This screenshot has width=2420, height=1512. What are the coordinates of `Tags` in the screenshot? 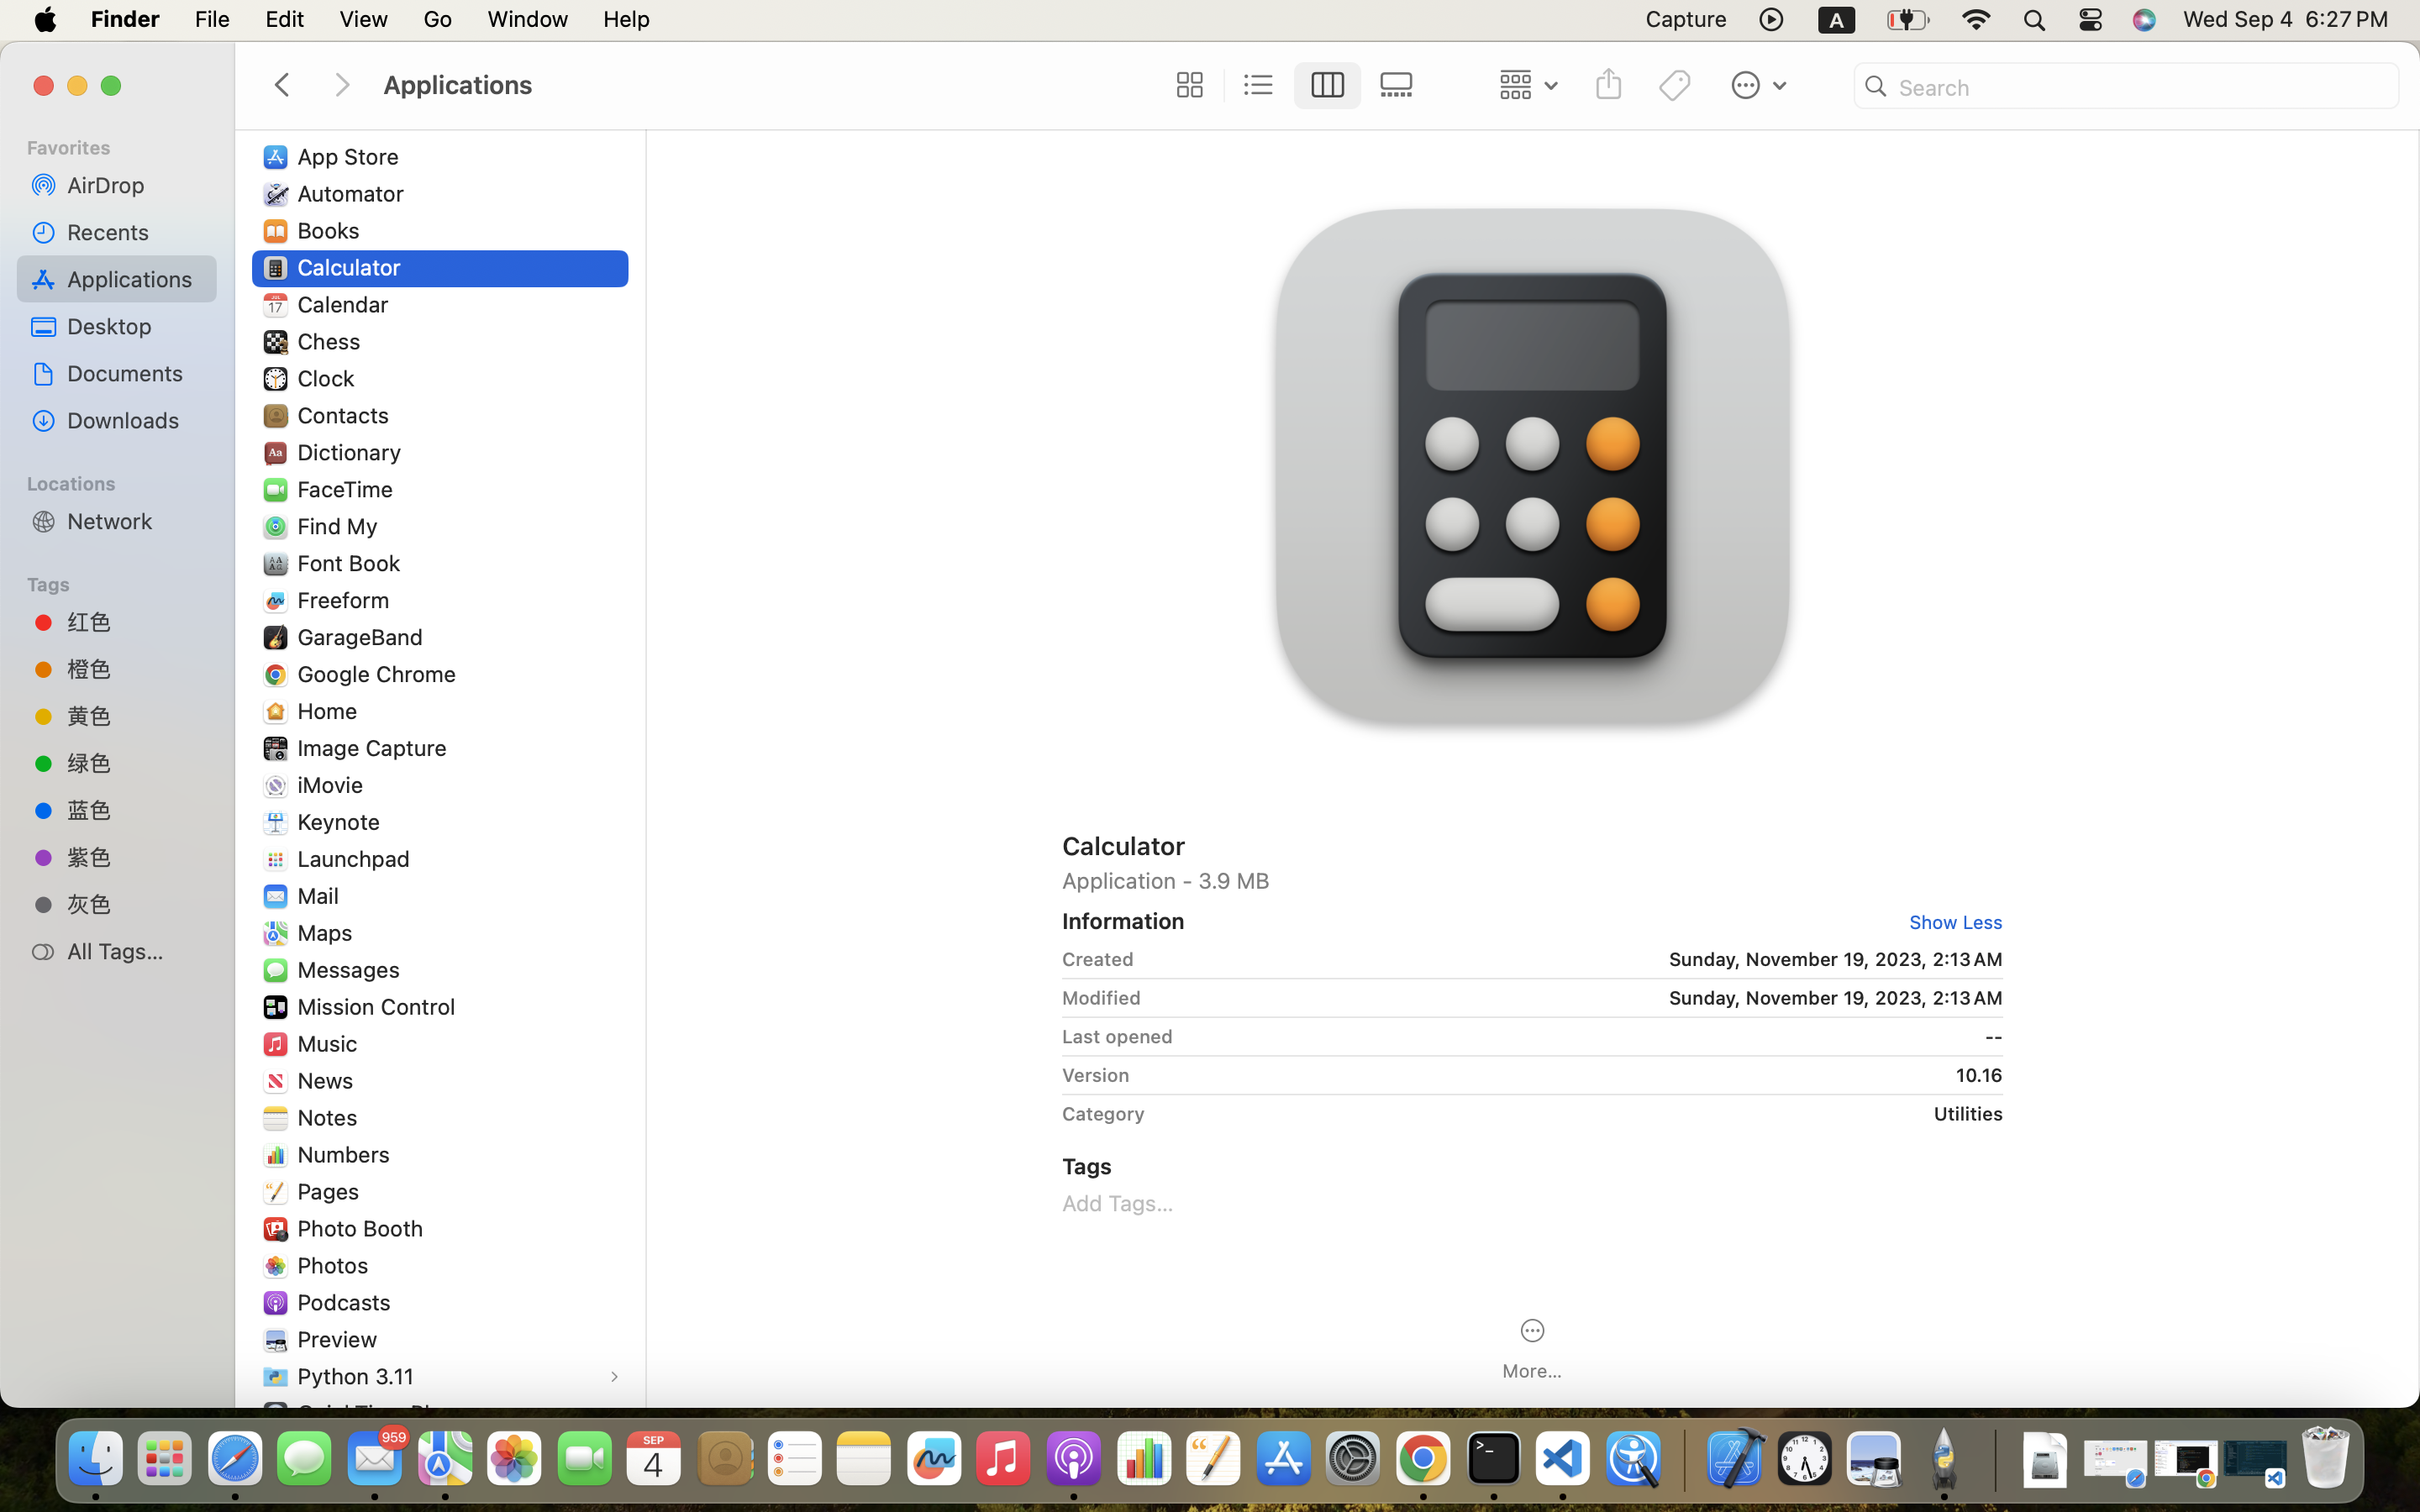 It's located at (127, 582).